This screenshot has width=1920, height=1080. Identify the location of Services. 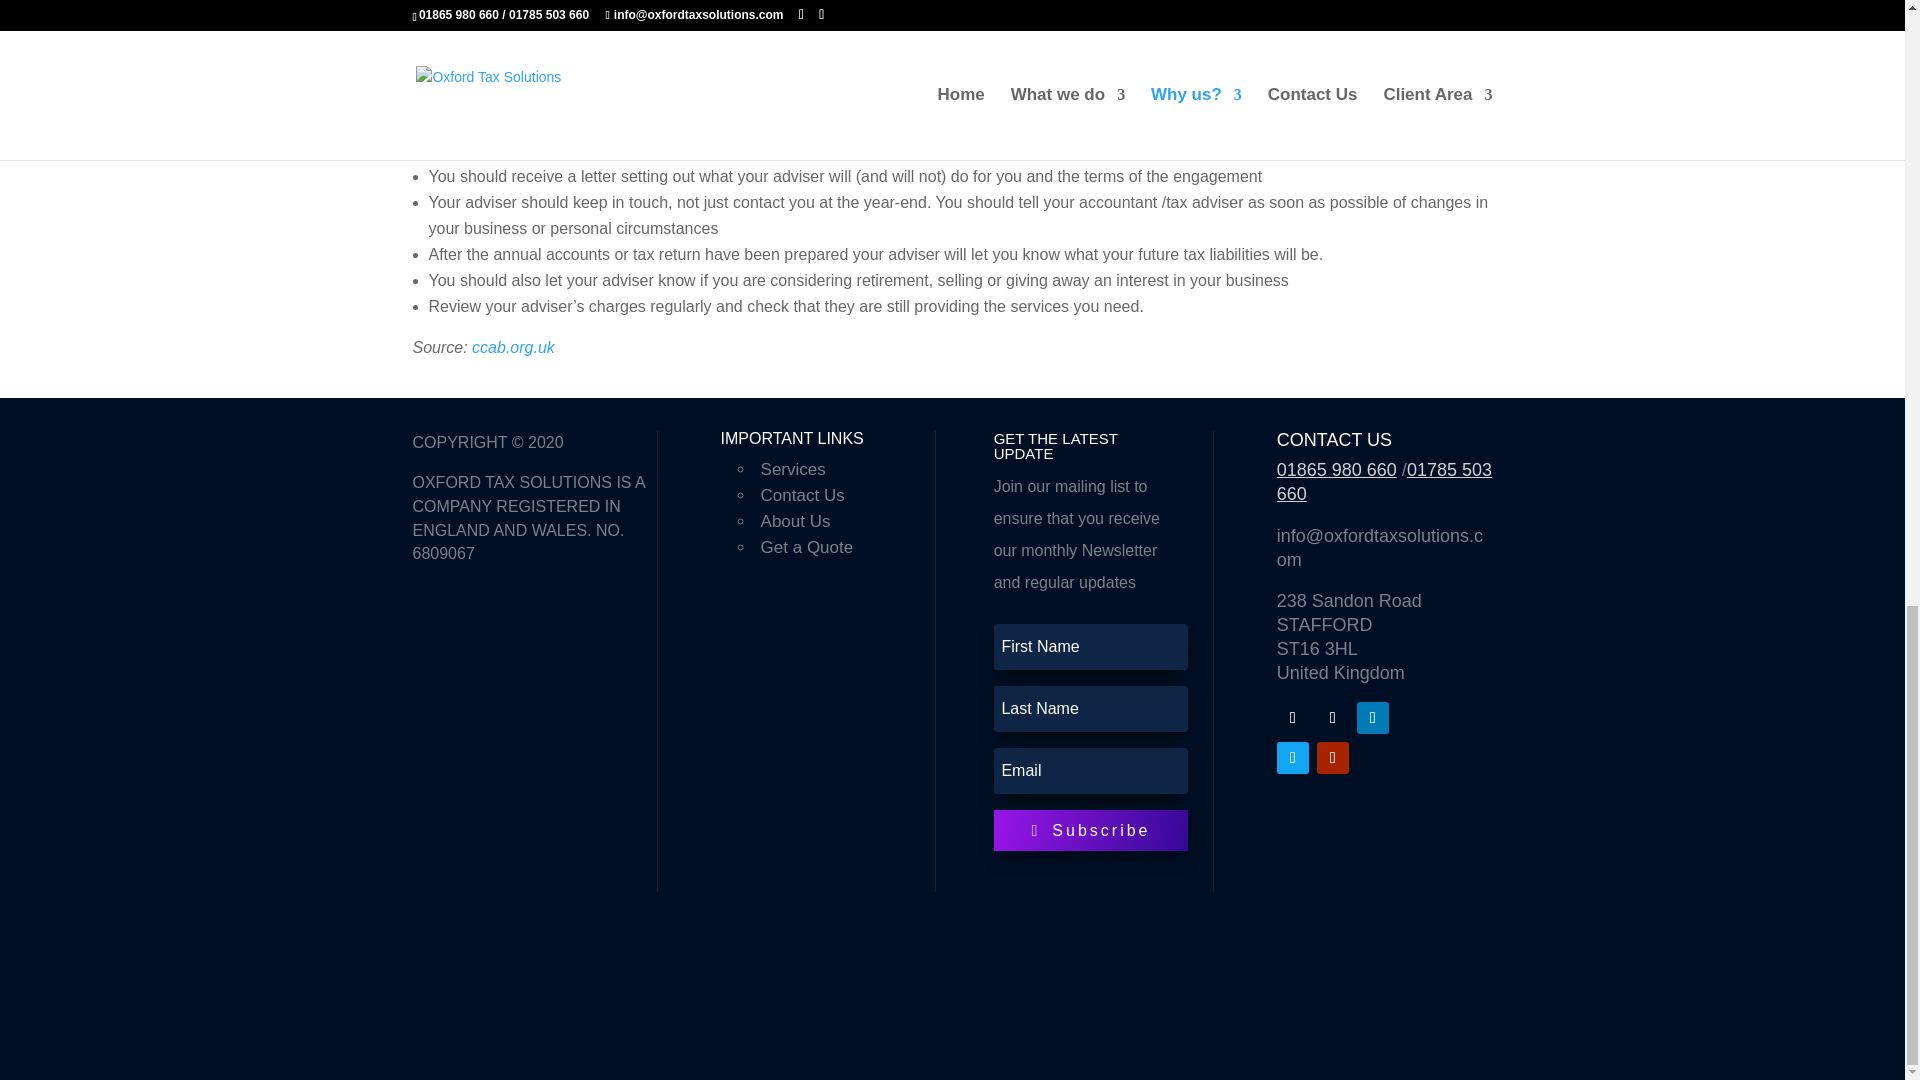
(792, 470).